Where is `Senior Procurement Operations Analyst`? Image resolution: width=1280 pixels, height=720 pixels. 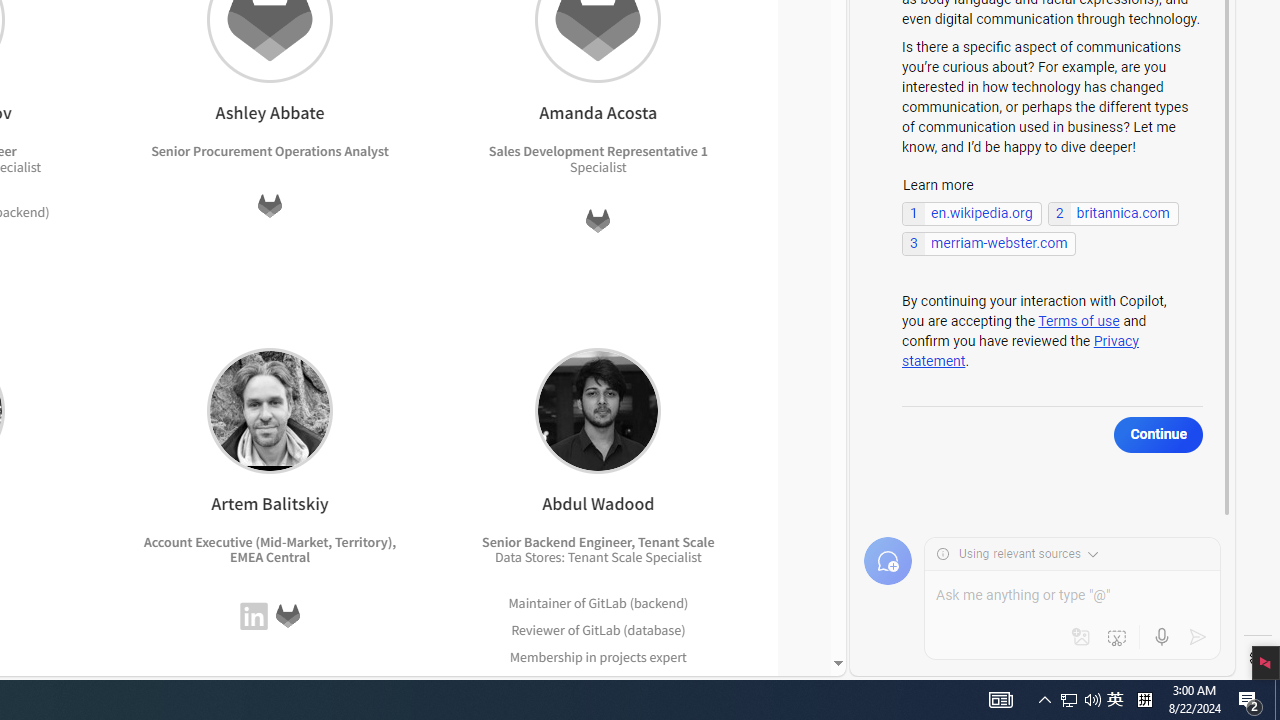 Senior Procurement Operations Analyst is located at coordinates (270, 151).